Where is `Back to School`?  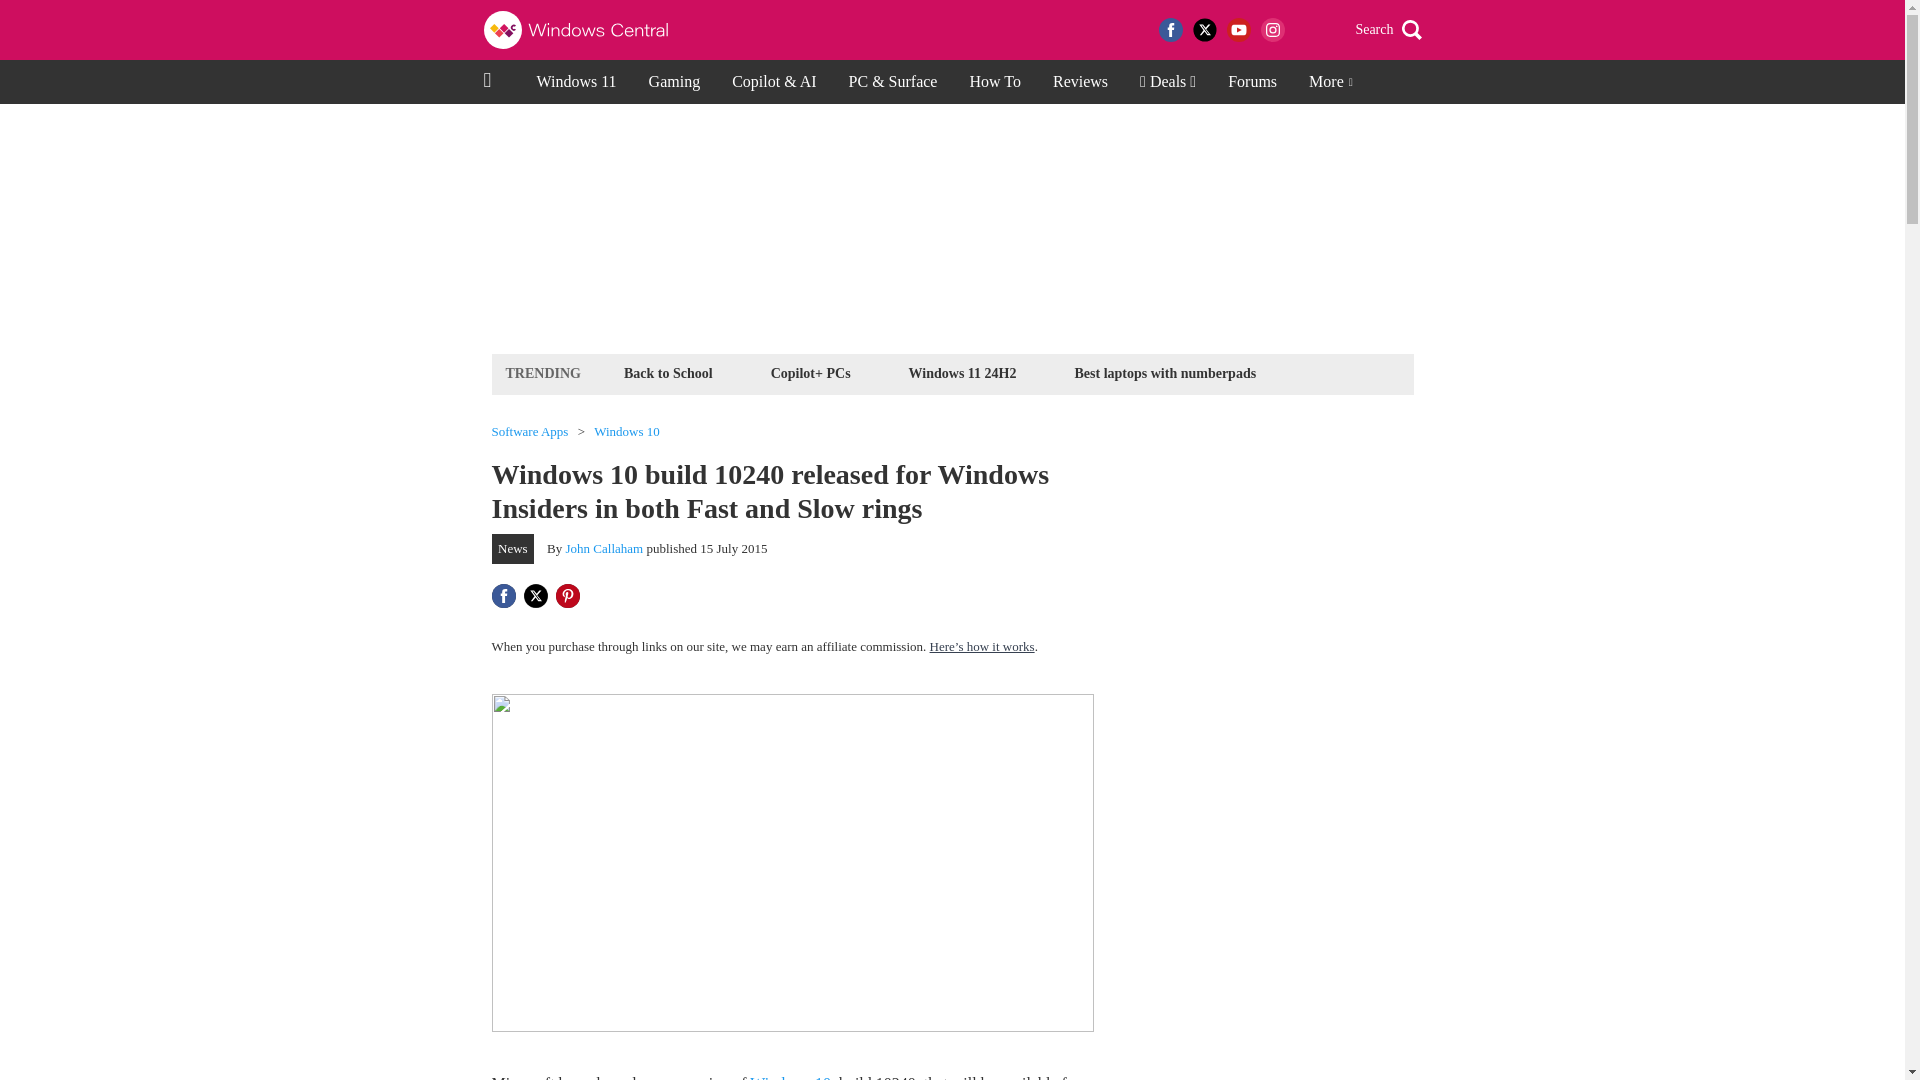
Back to School is located at coordinates (668, 372).